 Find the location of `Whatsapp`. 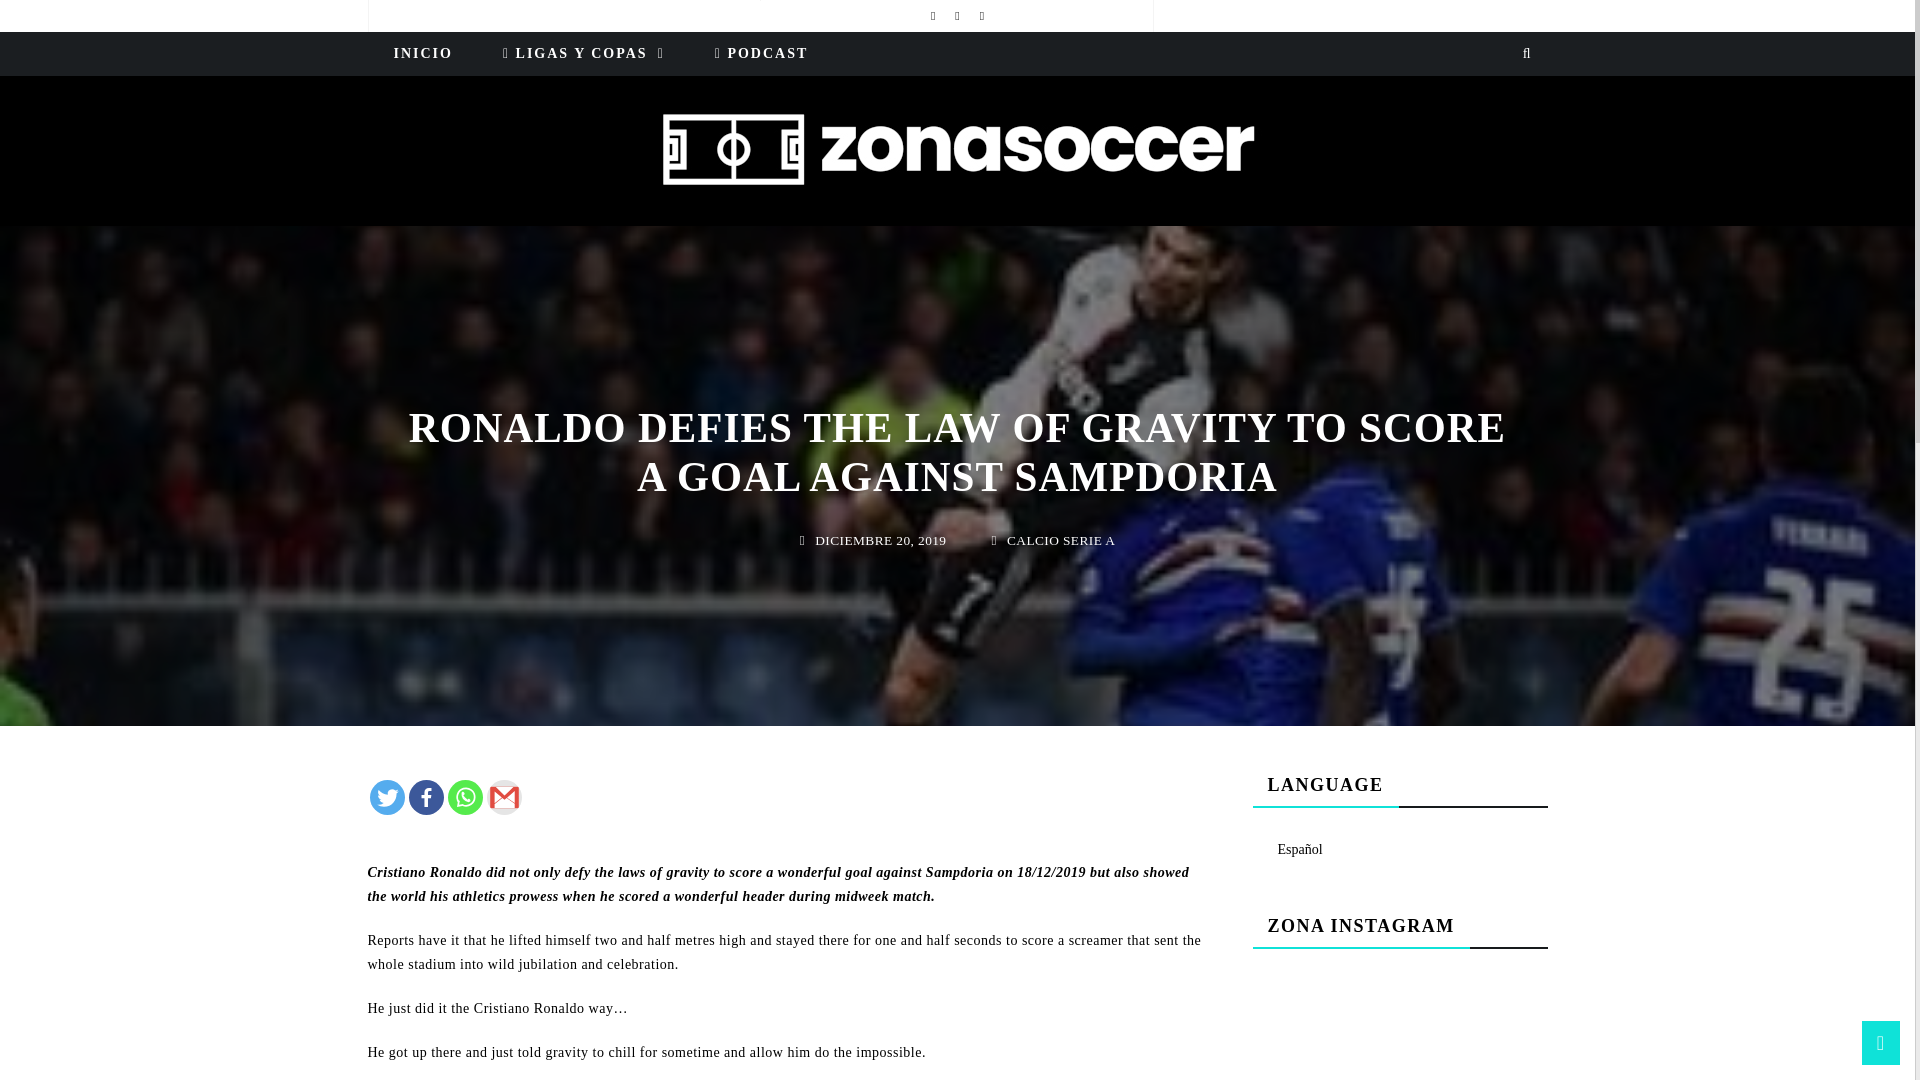

Whatsapp is located at coordinates (465, 797).